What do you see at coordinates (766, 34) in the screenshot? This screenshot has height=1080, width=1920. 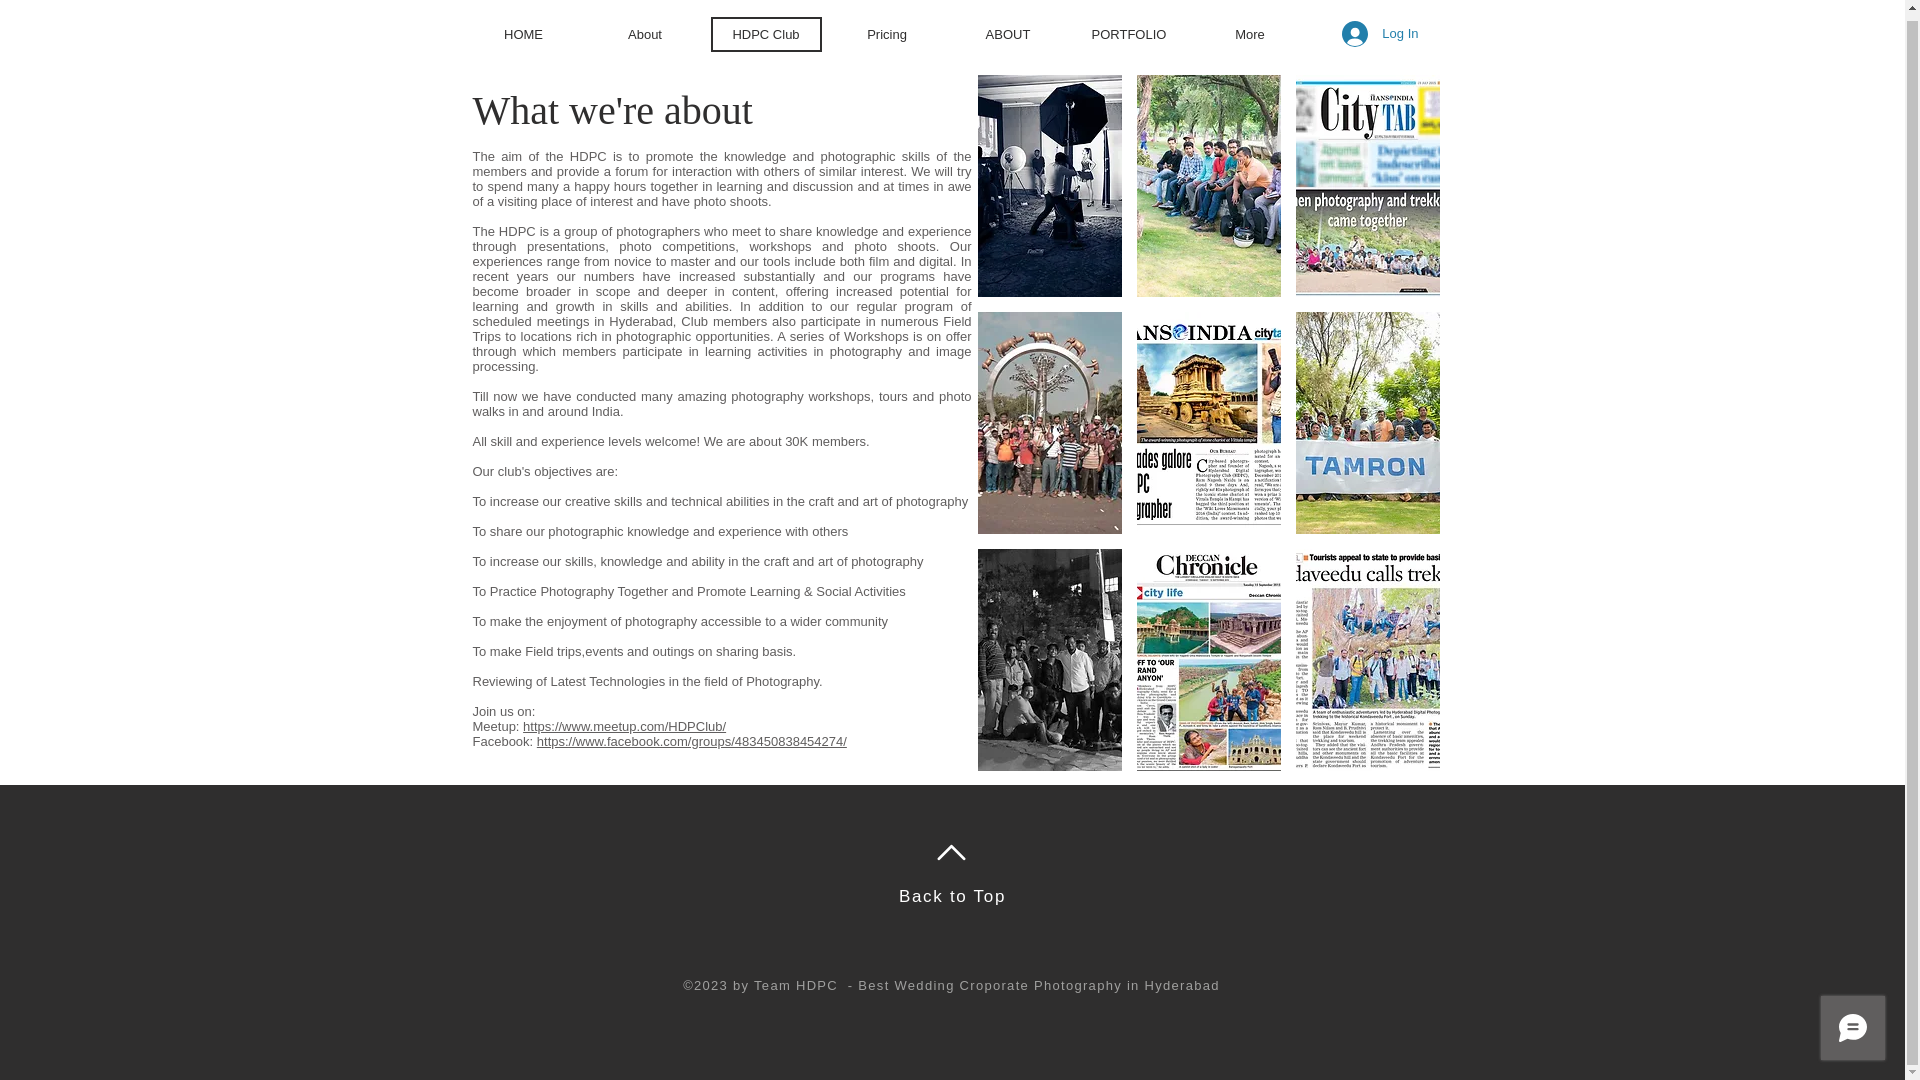 I see `HDPC Club` at bounding box center [766, 34].